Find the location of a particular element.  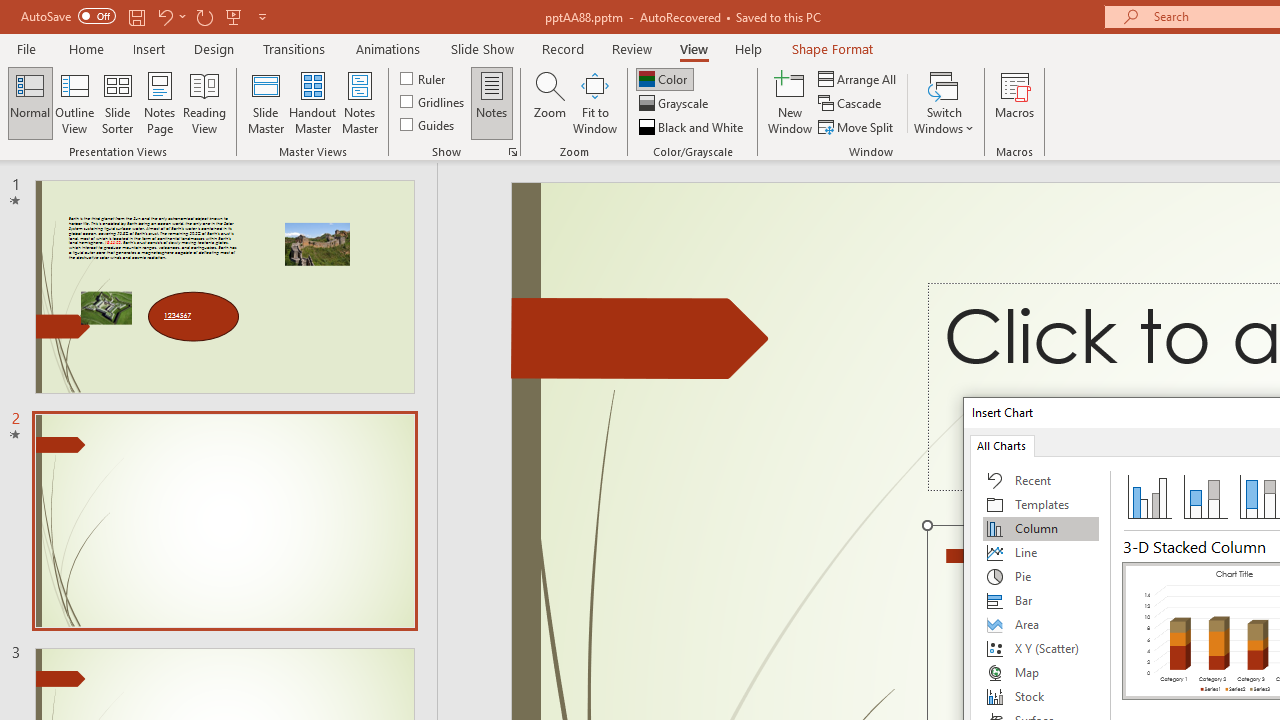

New Window is located at coordinates (790, 102).